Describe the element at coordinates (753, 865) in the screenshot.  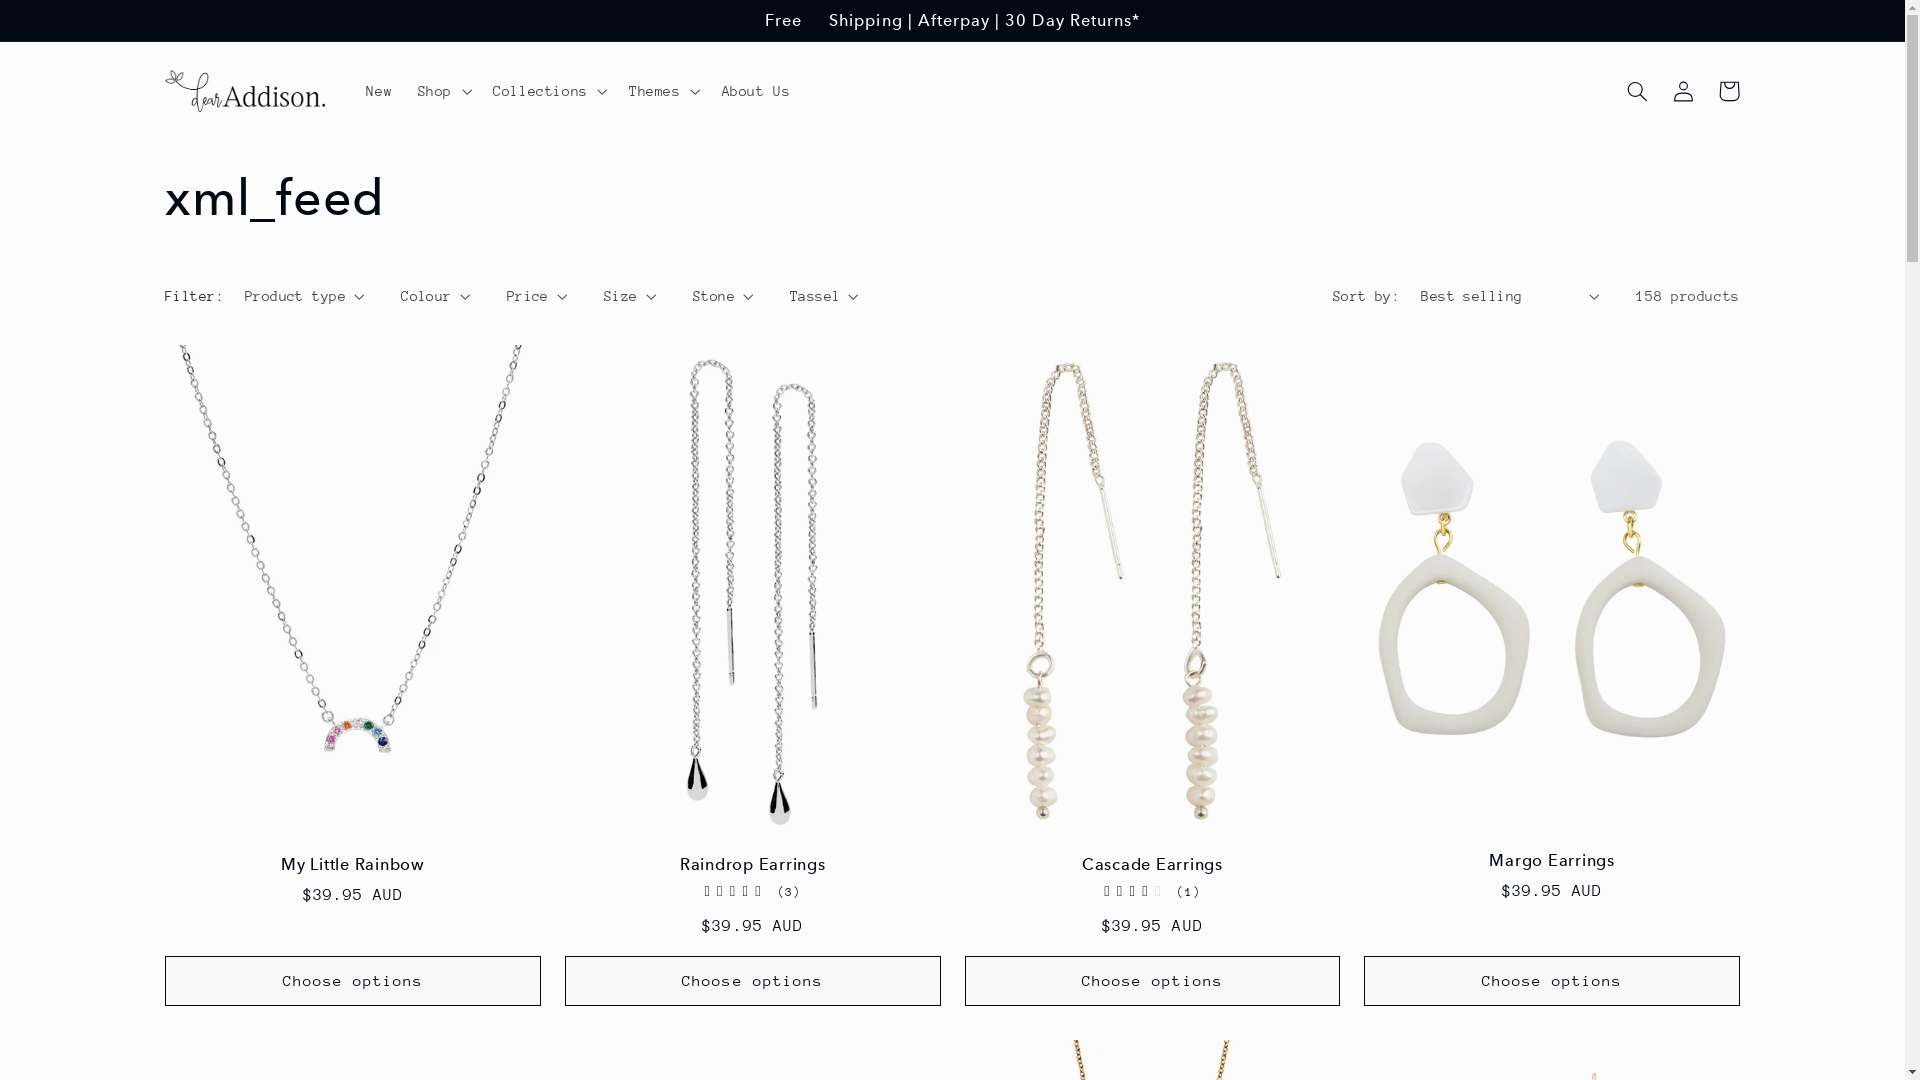
I see `Raindrop Earrings` at that location.